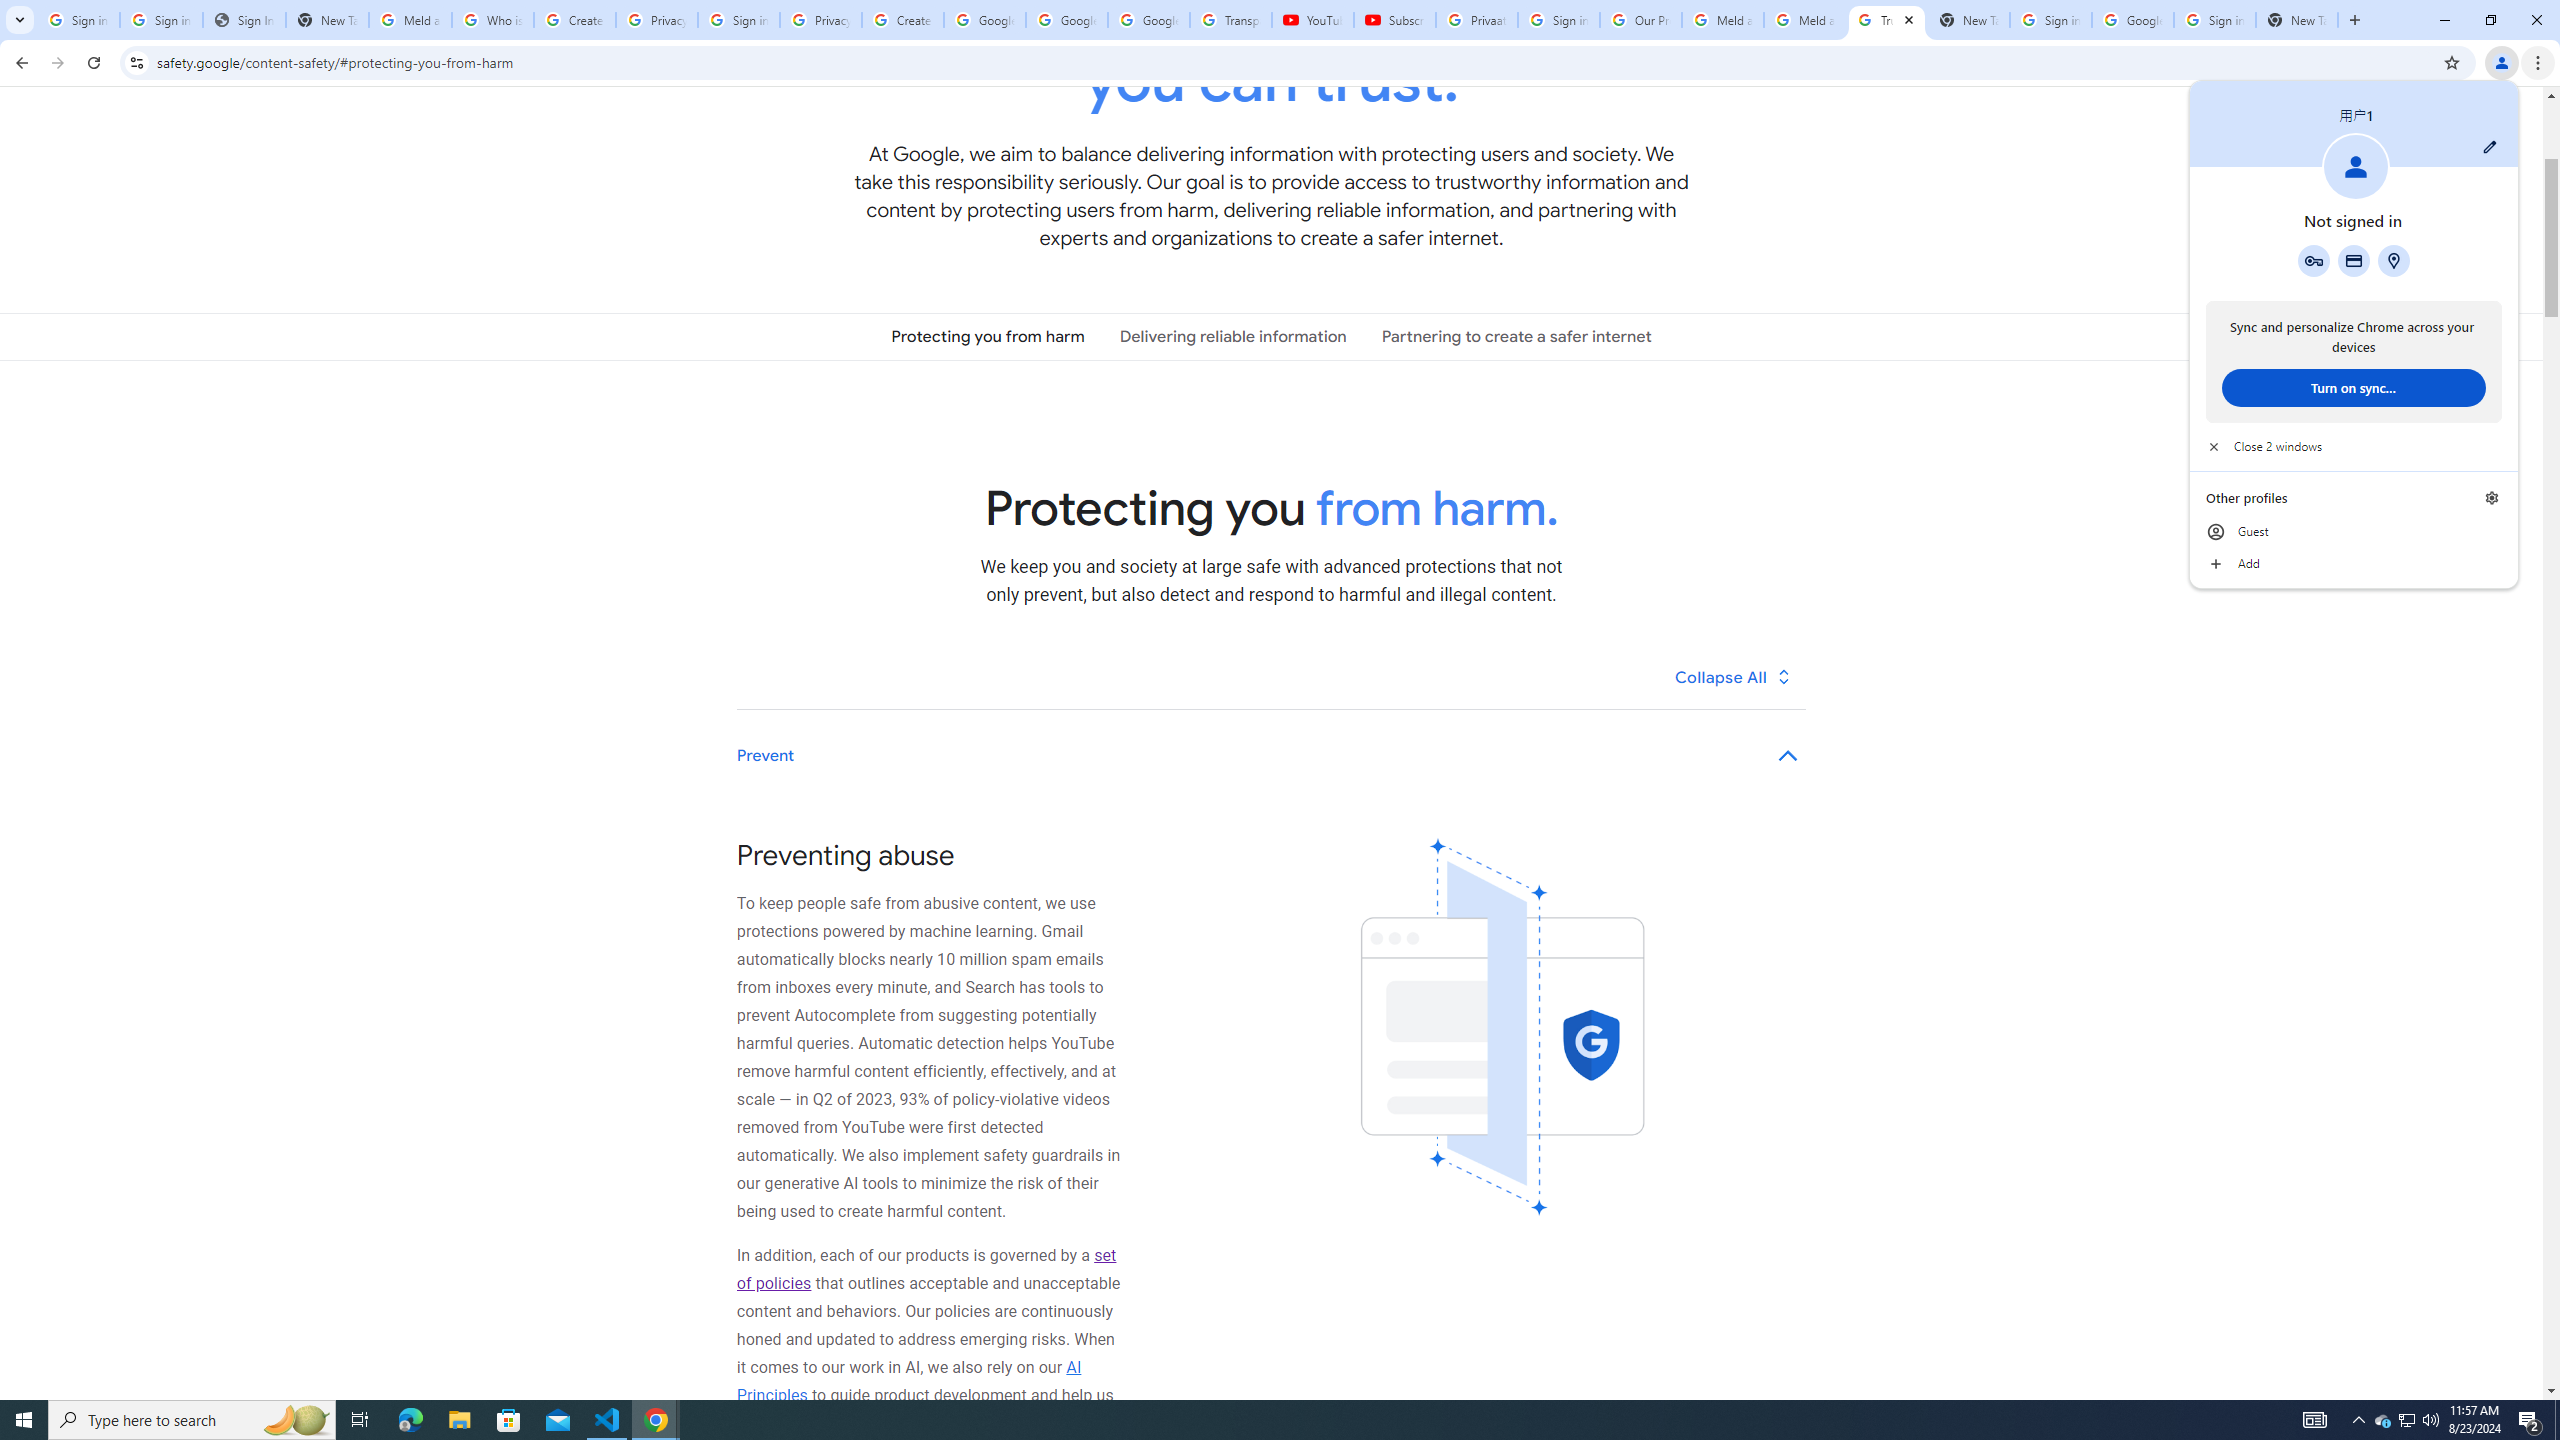 This screenshot has height=1440, width=2560. I want to click on Task View, so click(360, 1420).